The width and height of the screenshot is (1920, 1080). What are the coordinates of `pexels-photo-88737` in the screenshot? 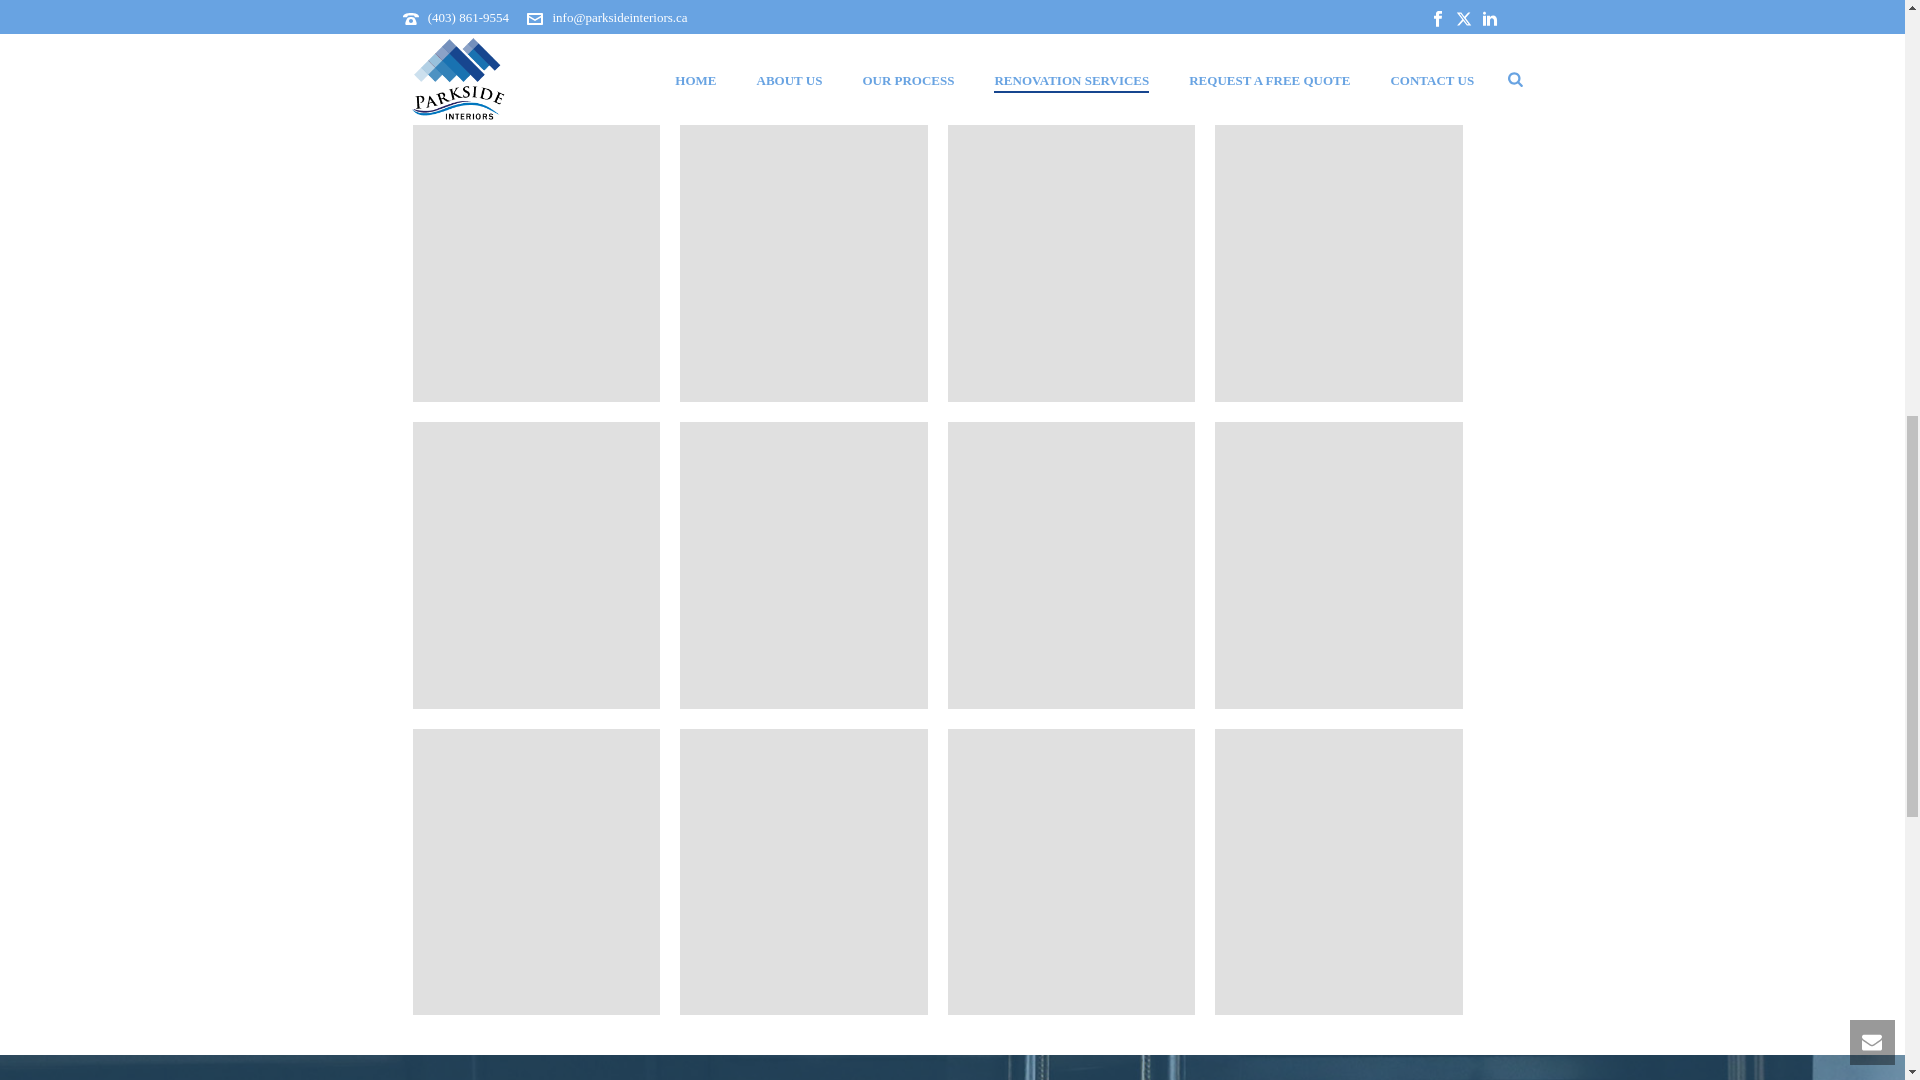 It's located at (1072, 565).